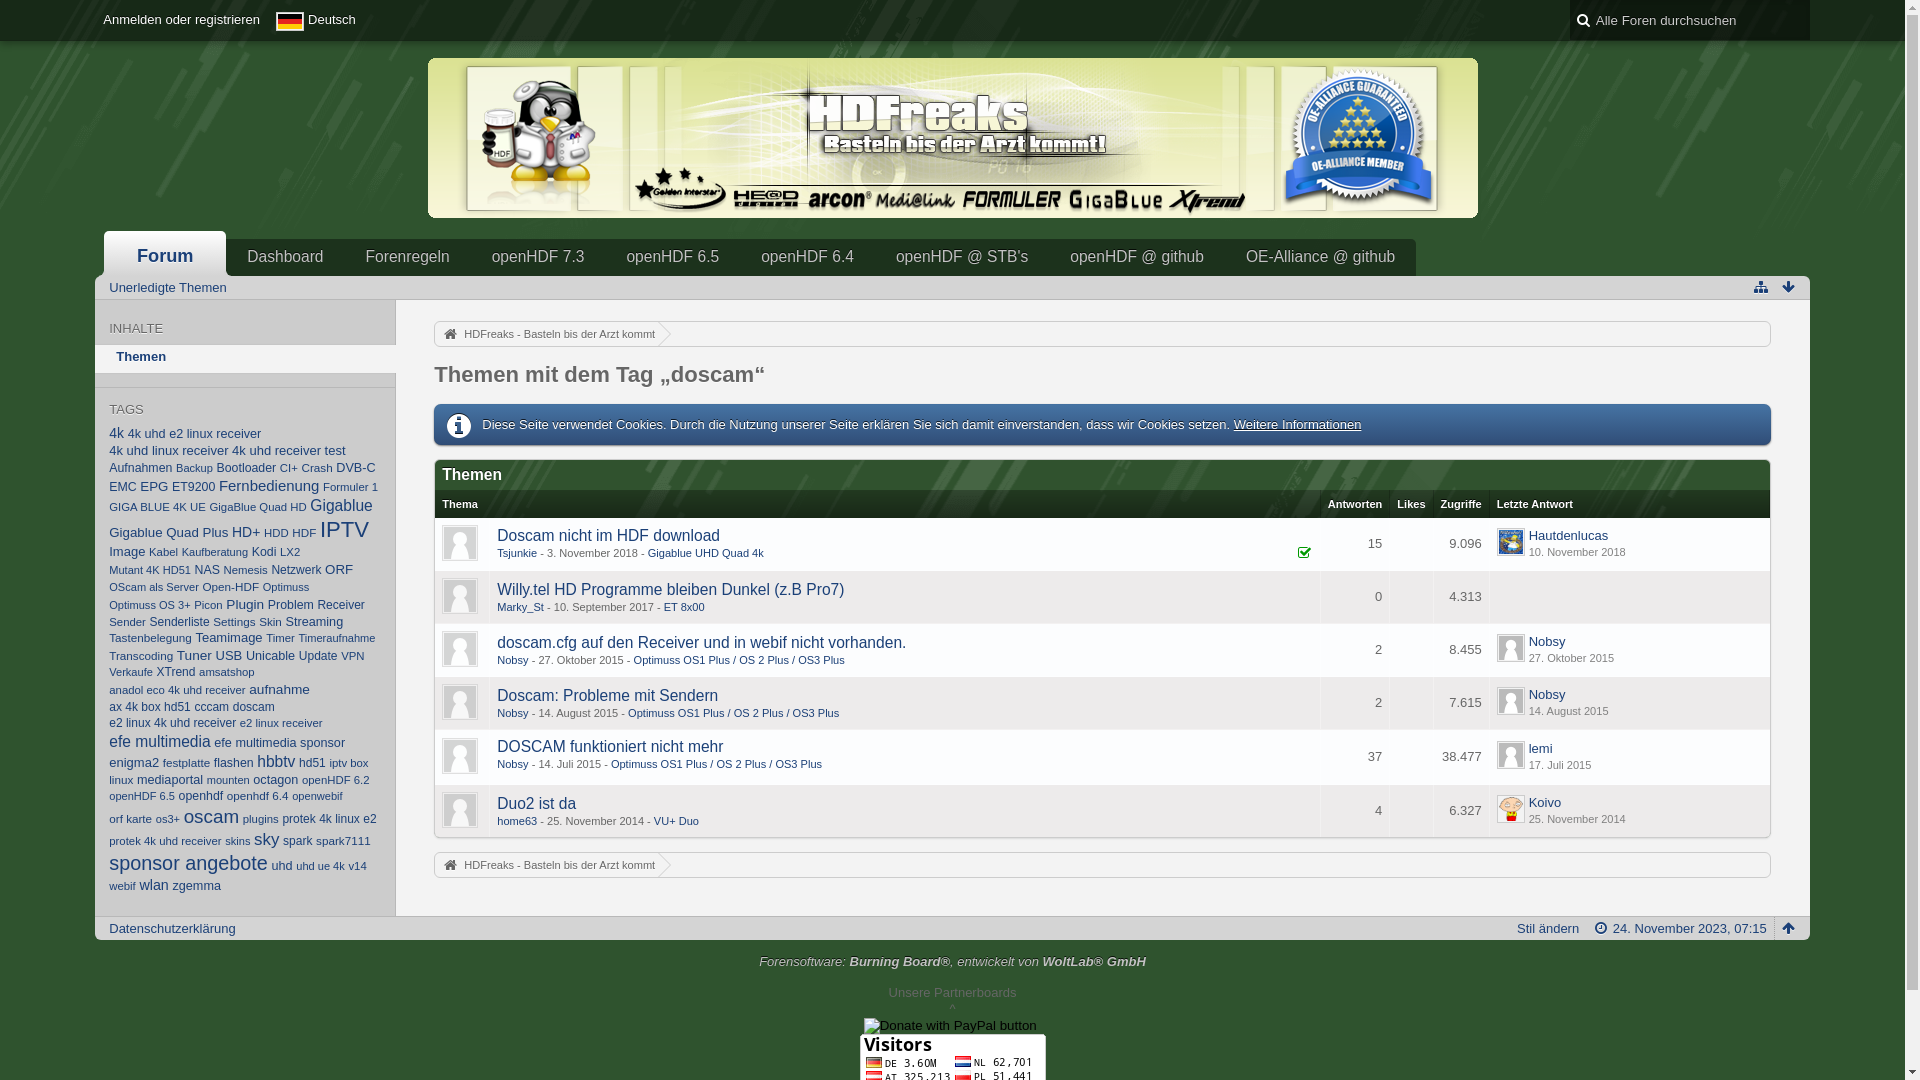  Describe the element at coordinates (298, 841) in the screenshot. I see `spark` at that location.